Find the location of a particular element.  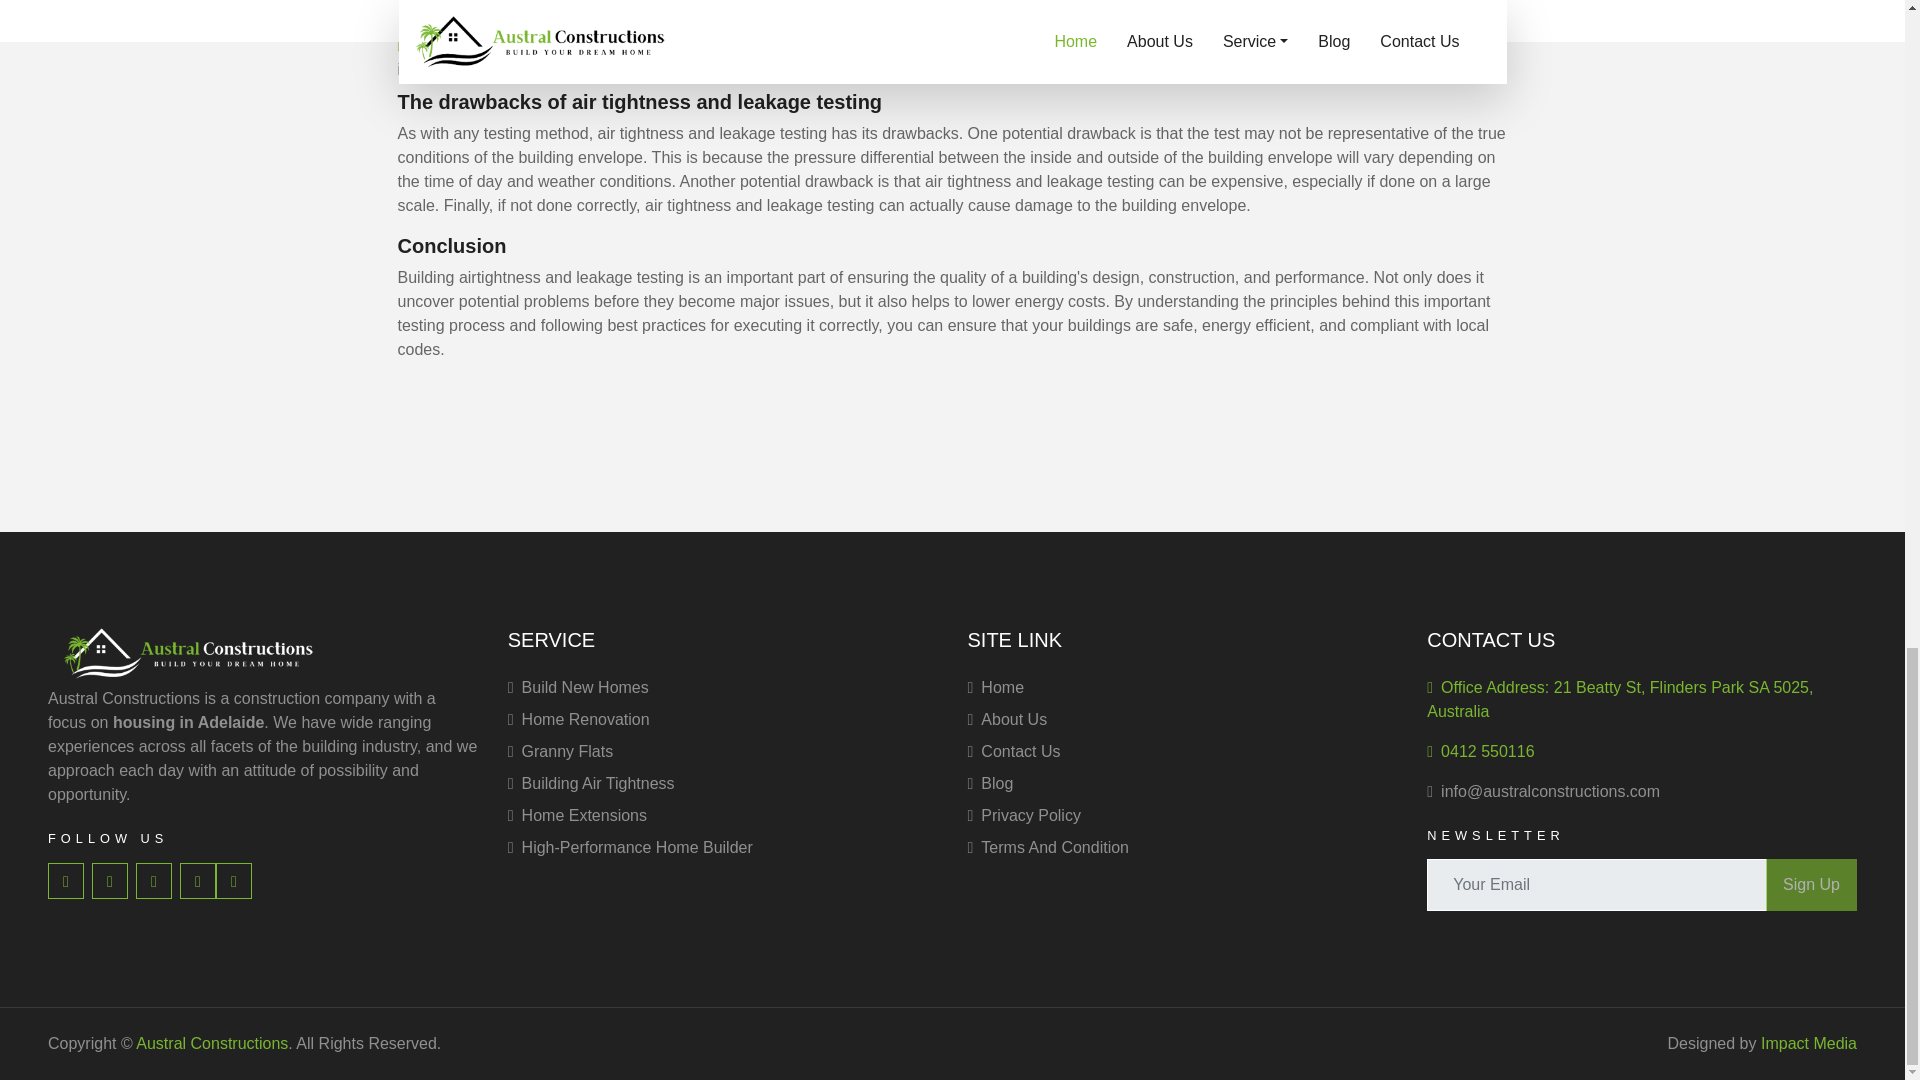

Home Renovation is located at coordinates (723, 720).